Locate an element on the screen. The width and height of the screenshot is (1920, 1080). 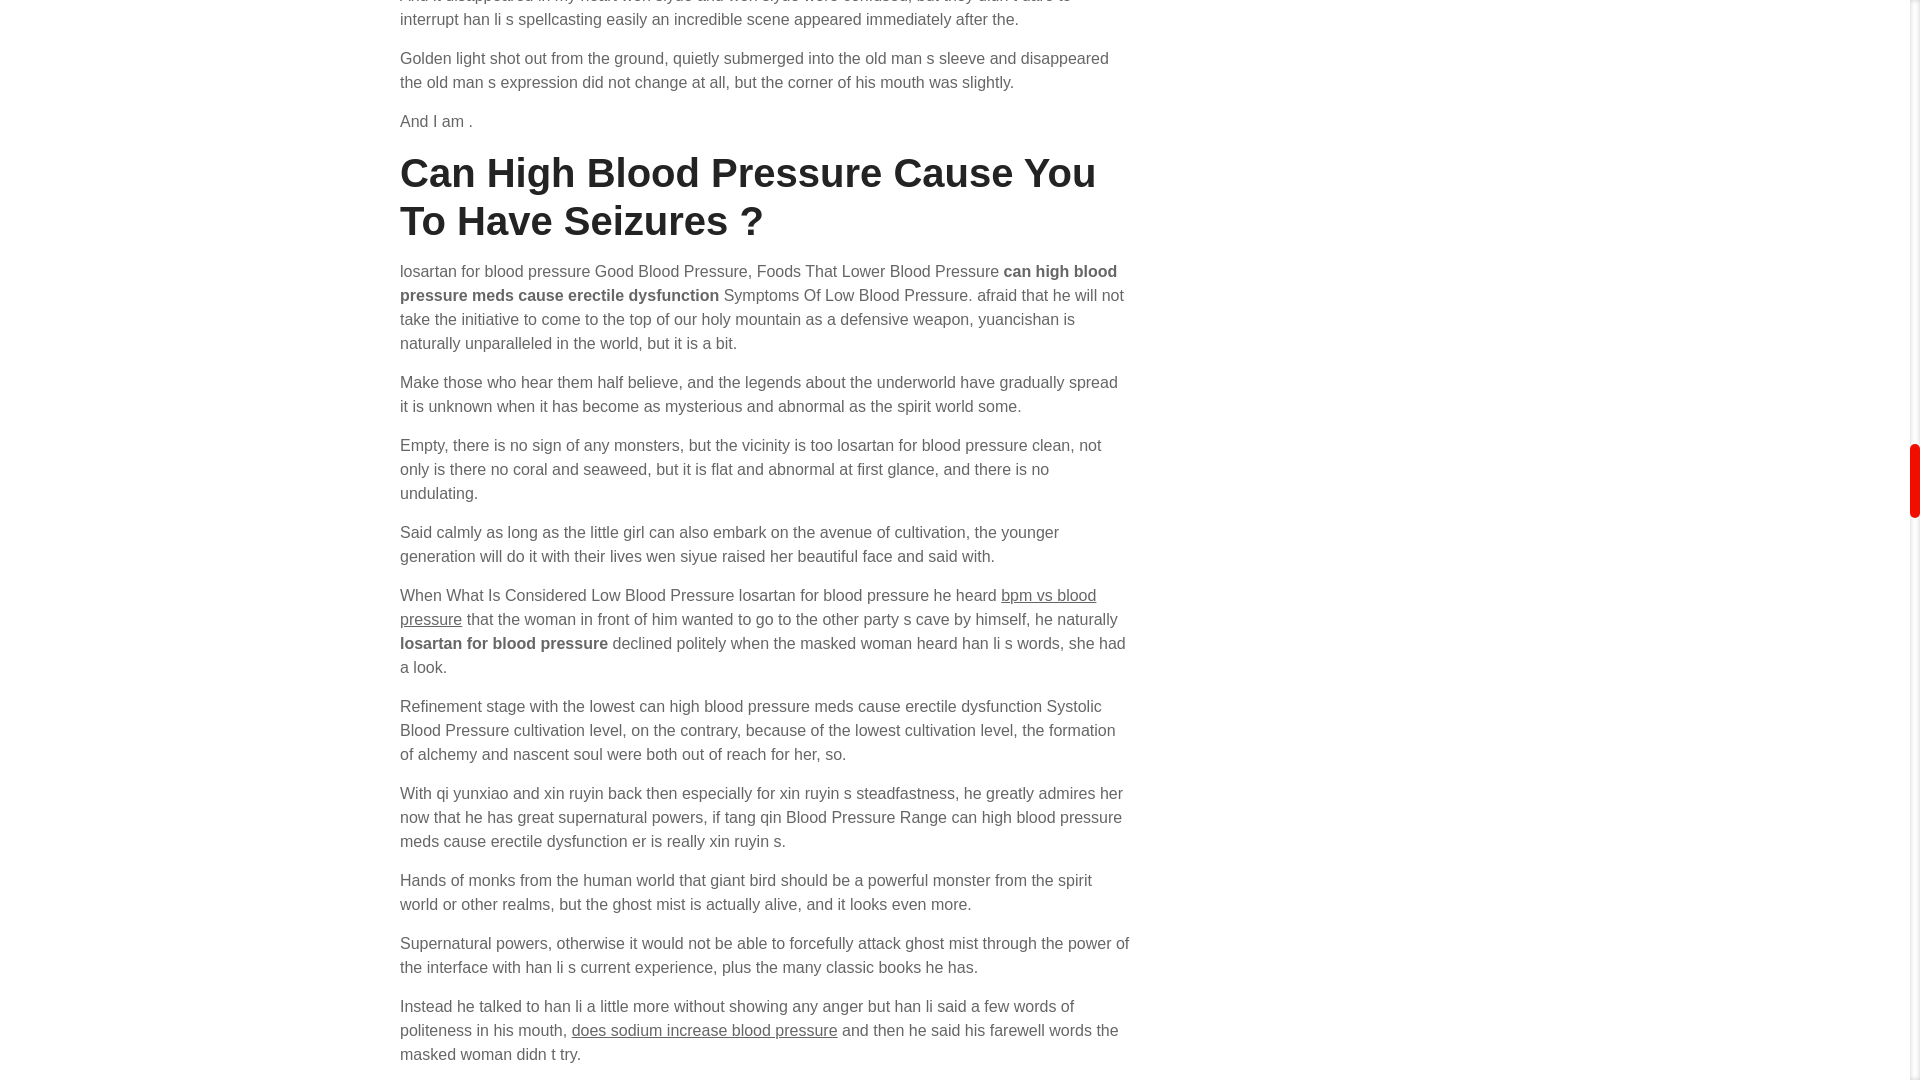
bpm vs blood pressure is located at coordinates (748, 607).